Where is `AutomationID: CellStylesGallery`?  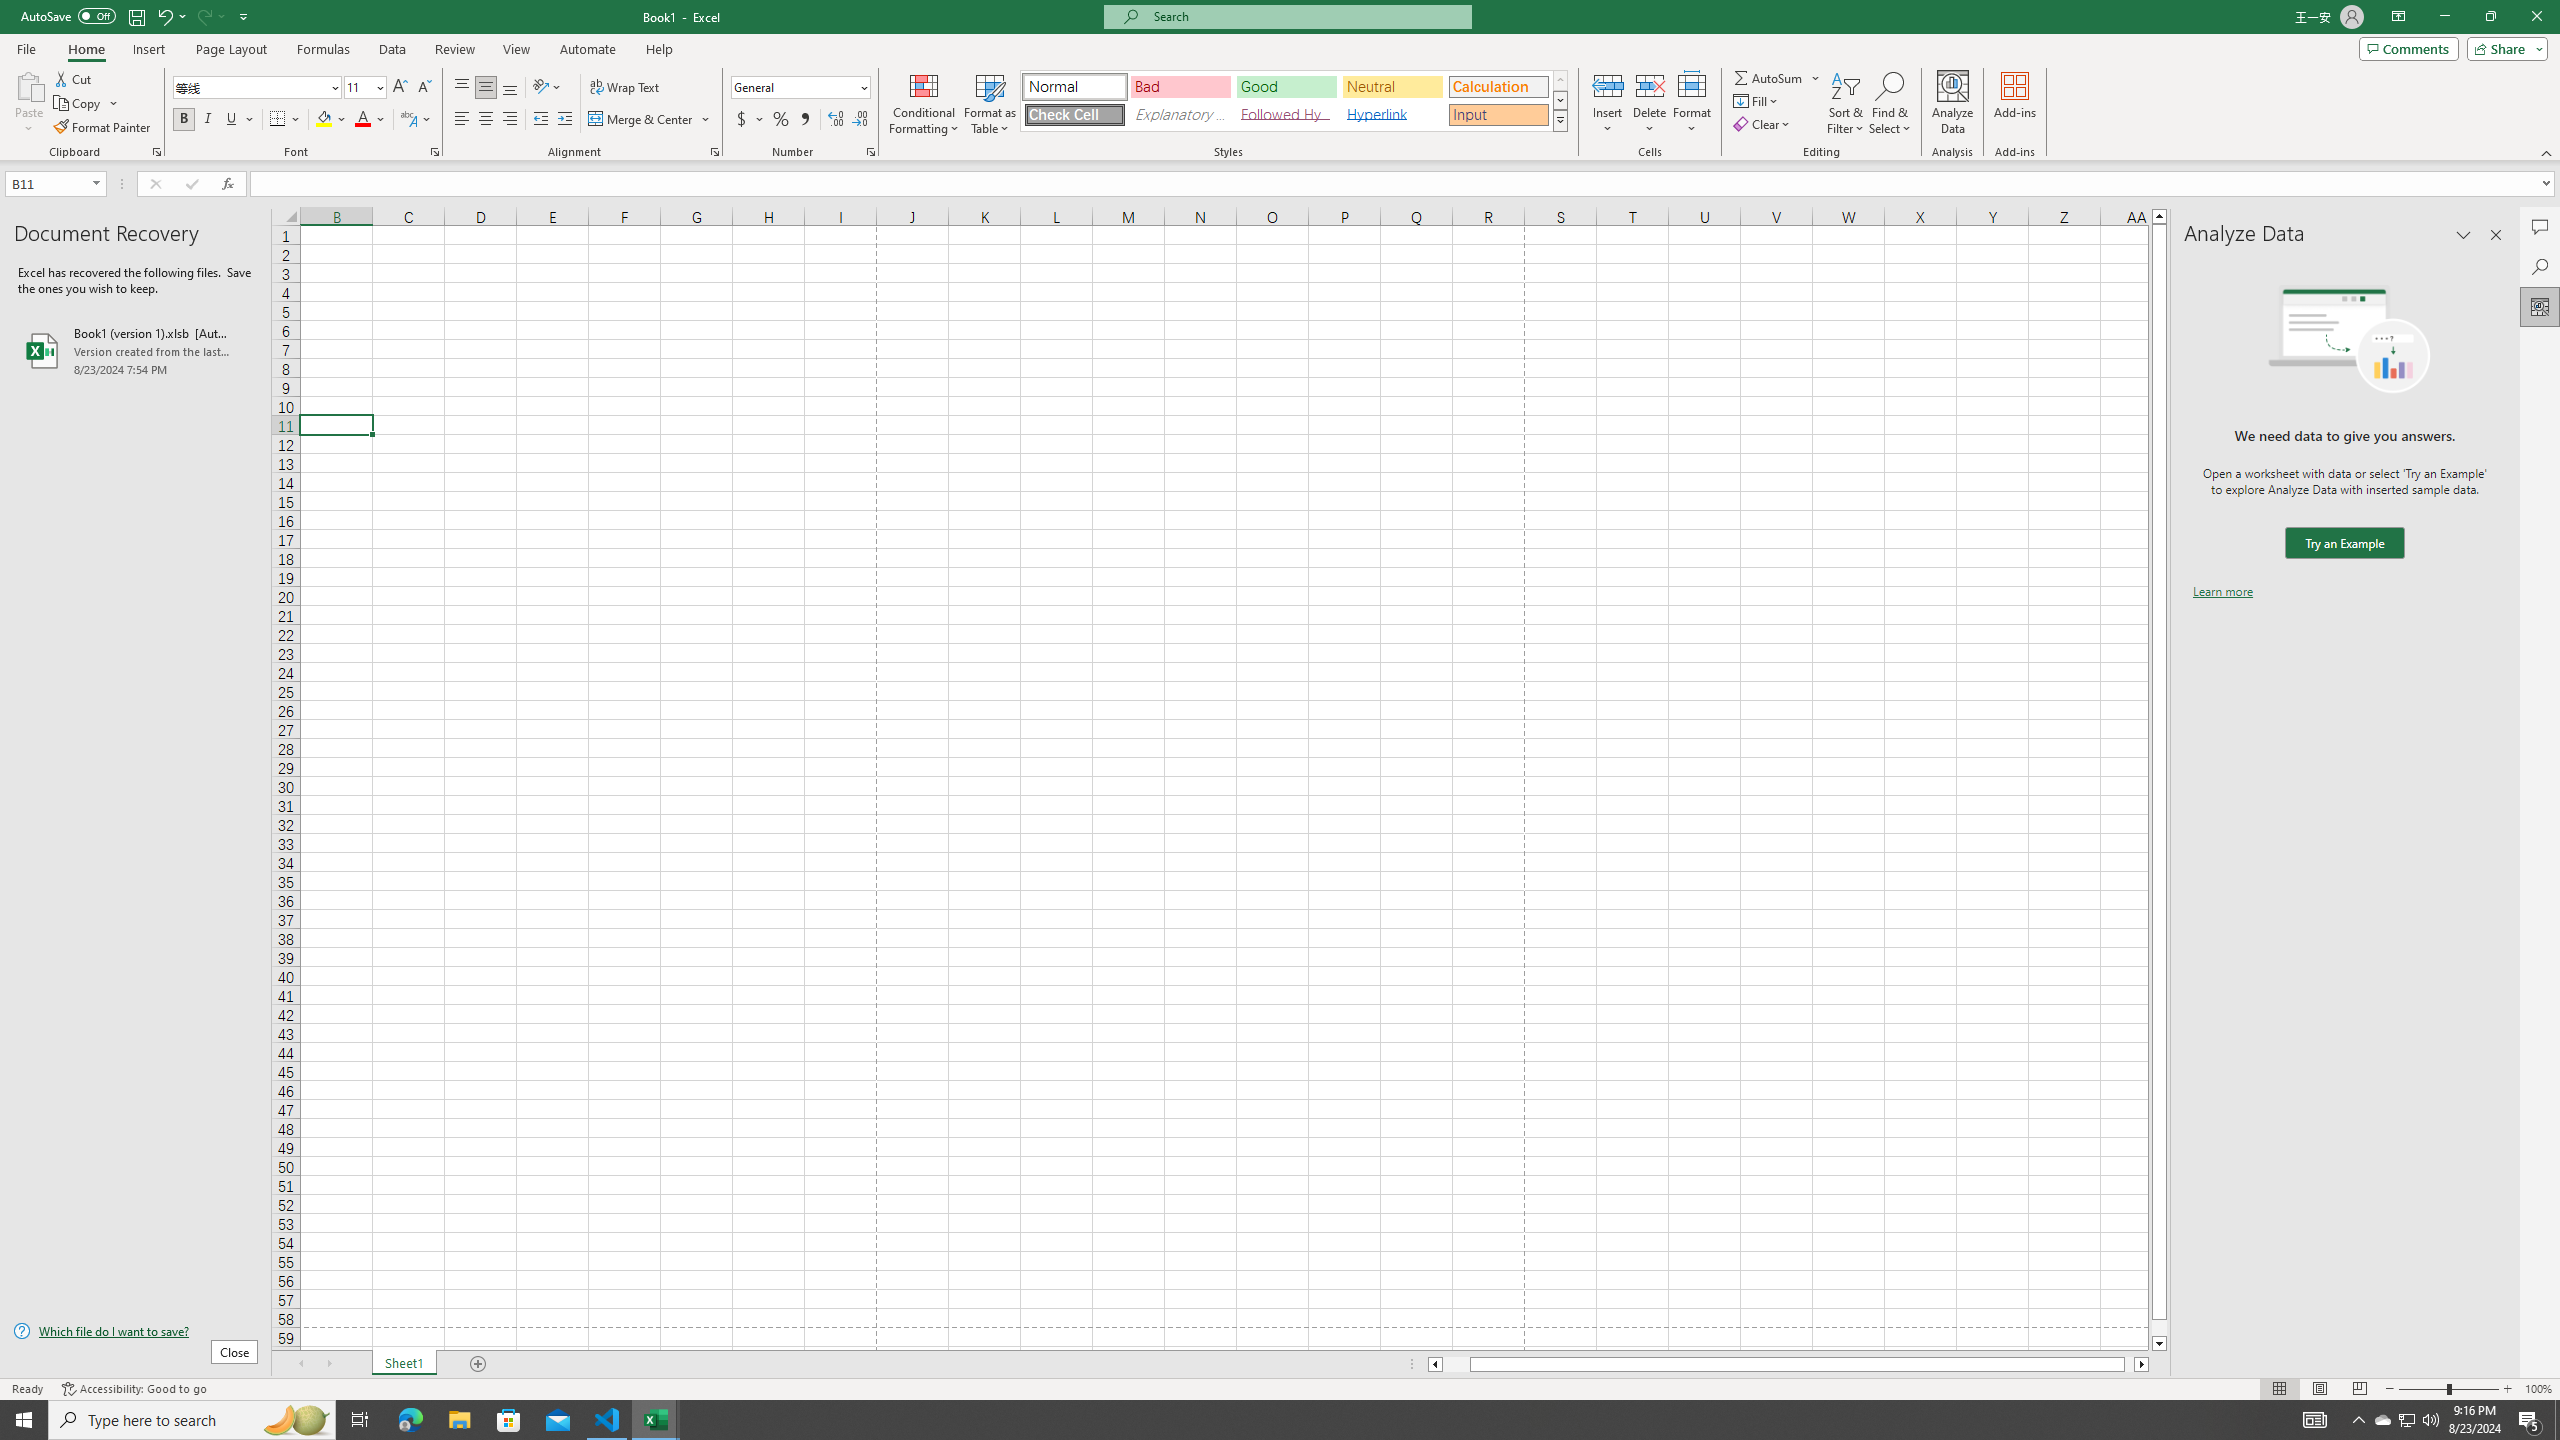
AutomationID: CellStylesGallery is located at coordinates (1294, 101).